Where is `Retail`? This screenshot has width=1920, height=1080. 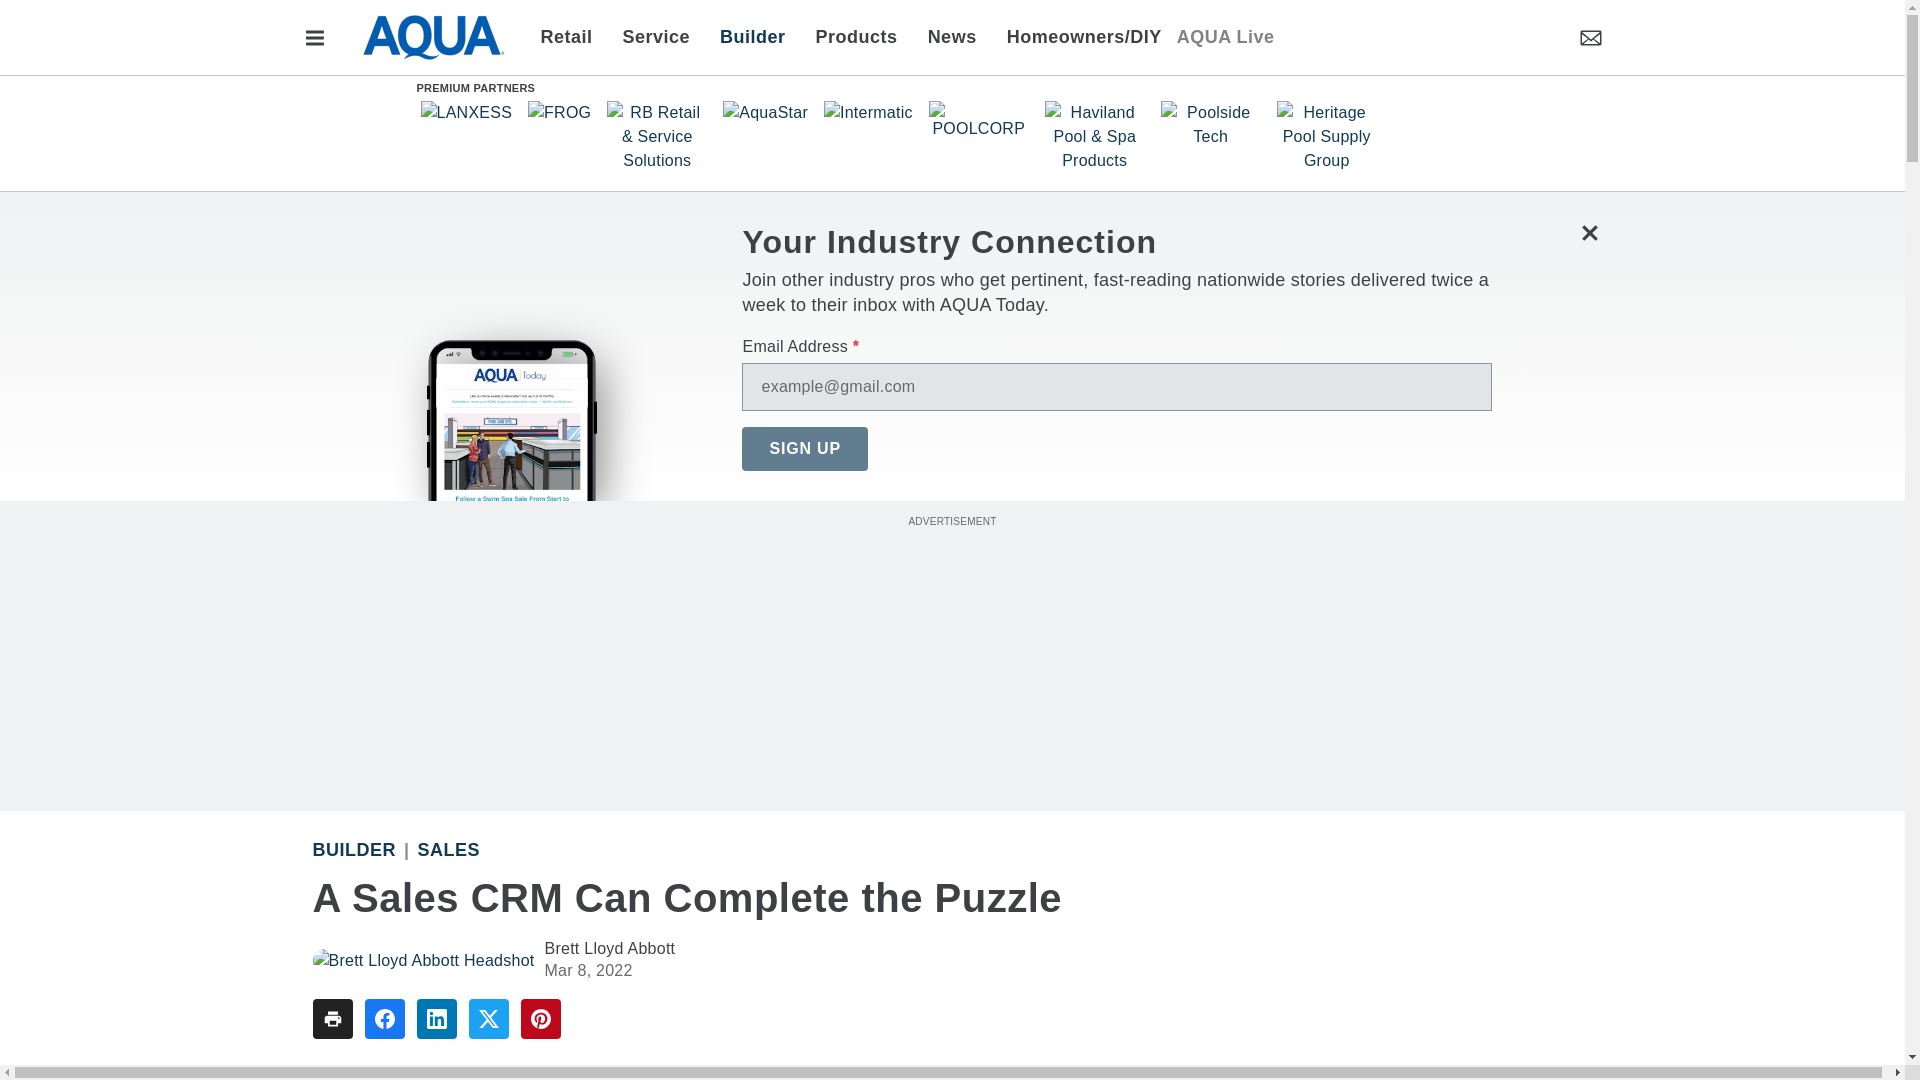
Retail is located at coordinates (572, 36).